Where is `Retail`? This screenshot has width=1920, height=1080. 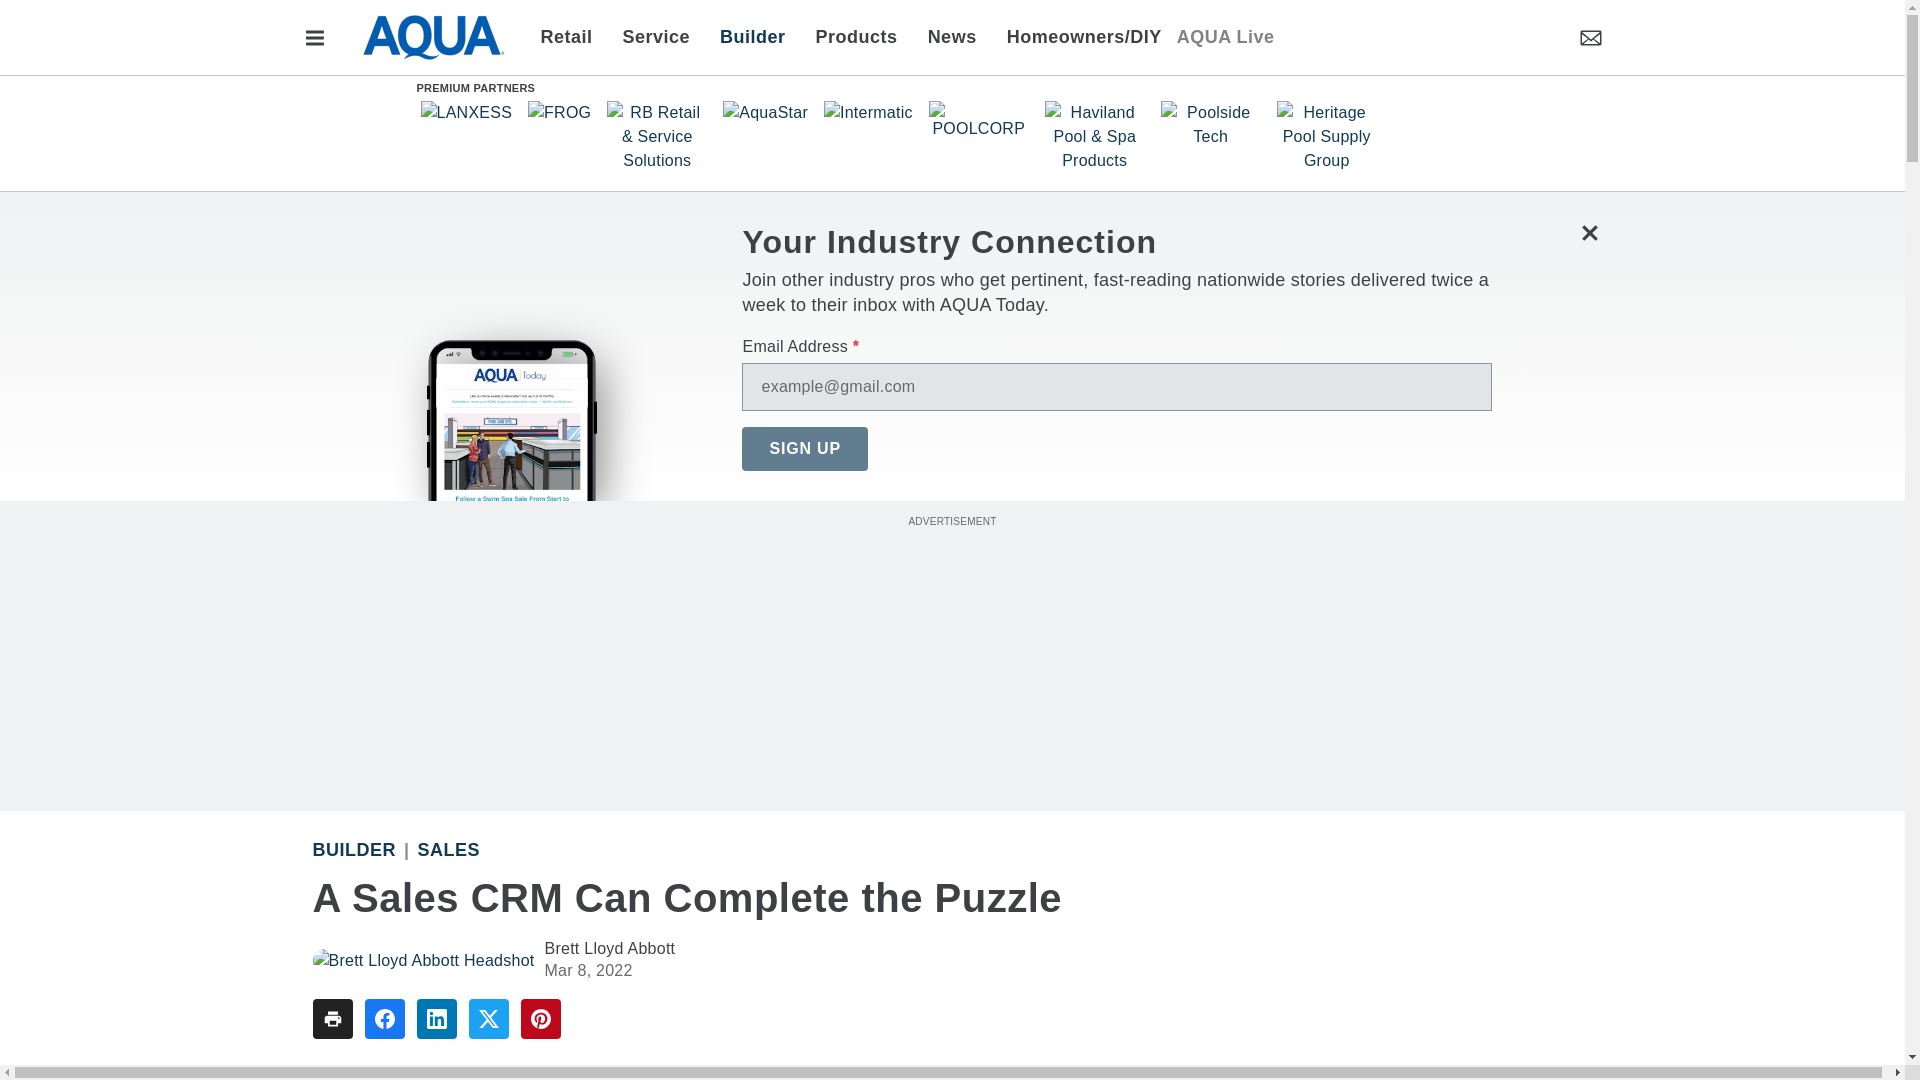
Retail is located at coordinates (572, 36).